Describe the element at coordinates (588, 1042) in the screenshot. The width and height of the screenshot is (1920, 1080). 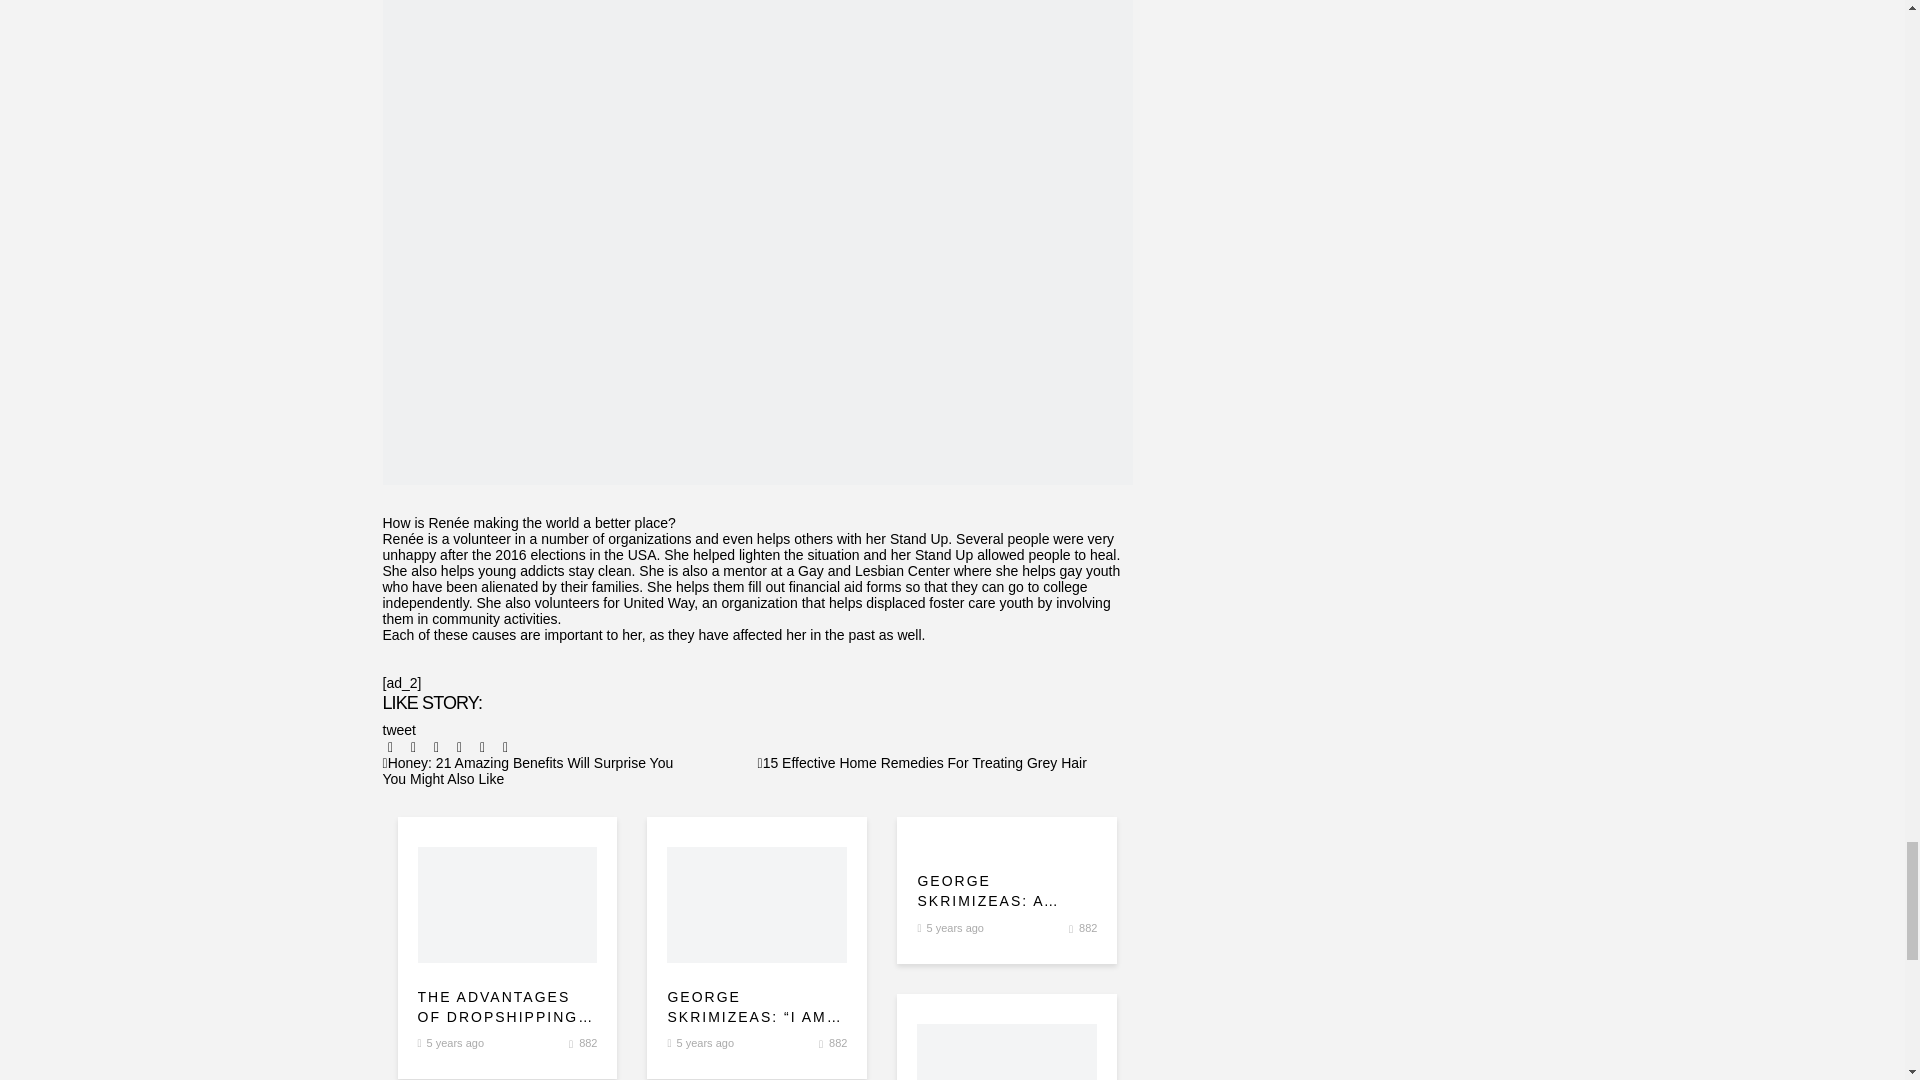
I see `882` at that location.